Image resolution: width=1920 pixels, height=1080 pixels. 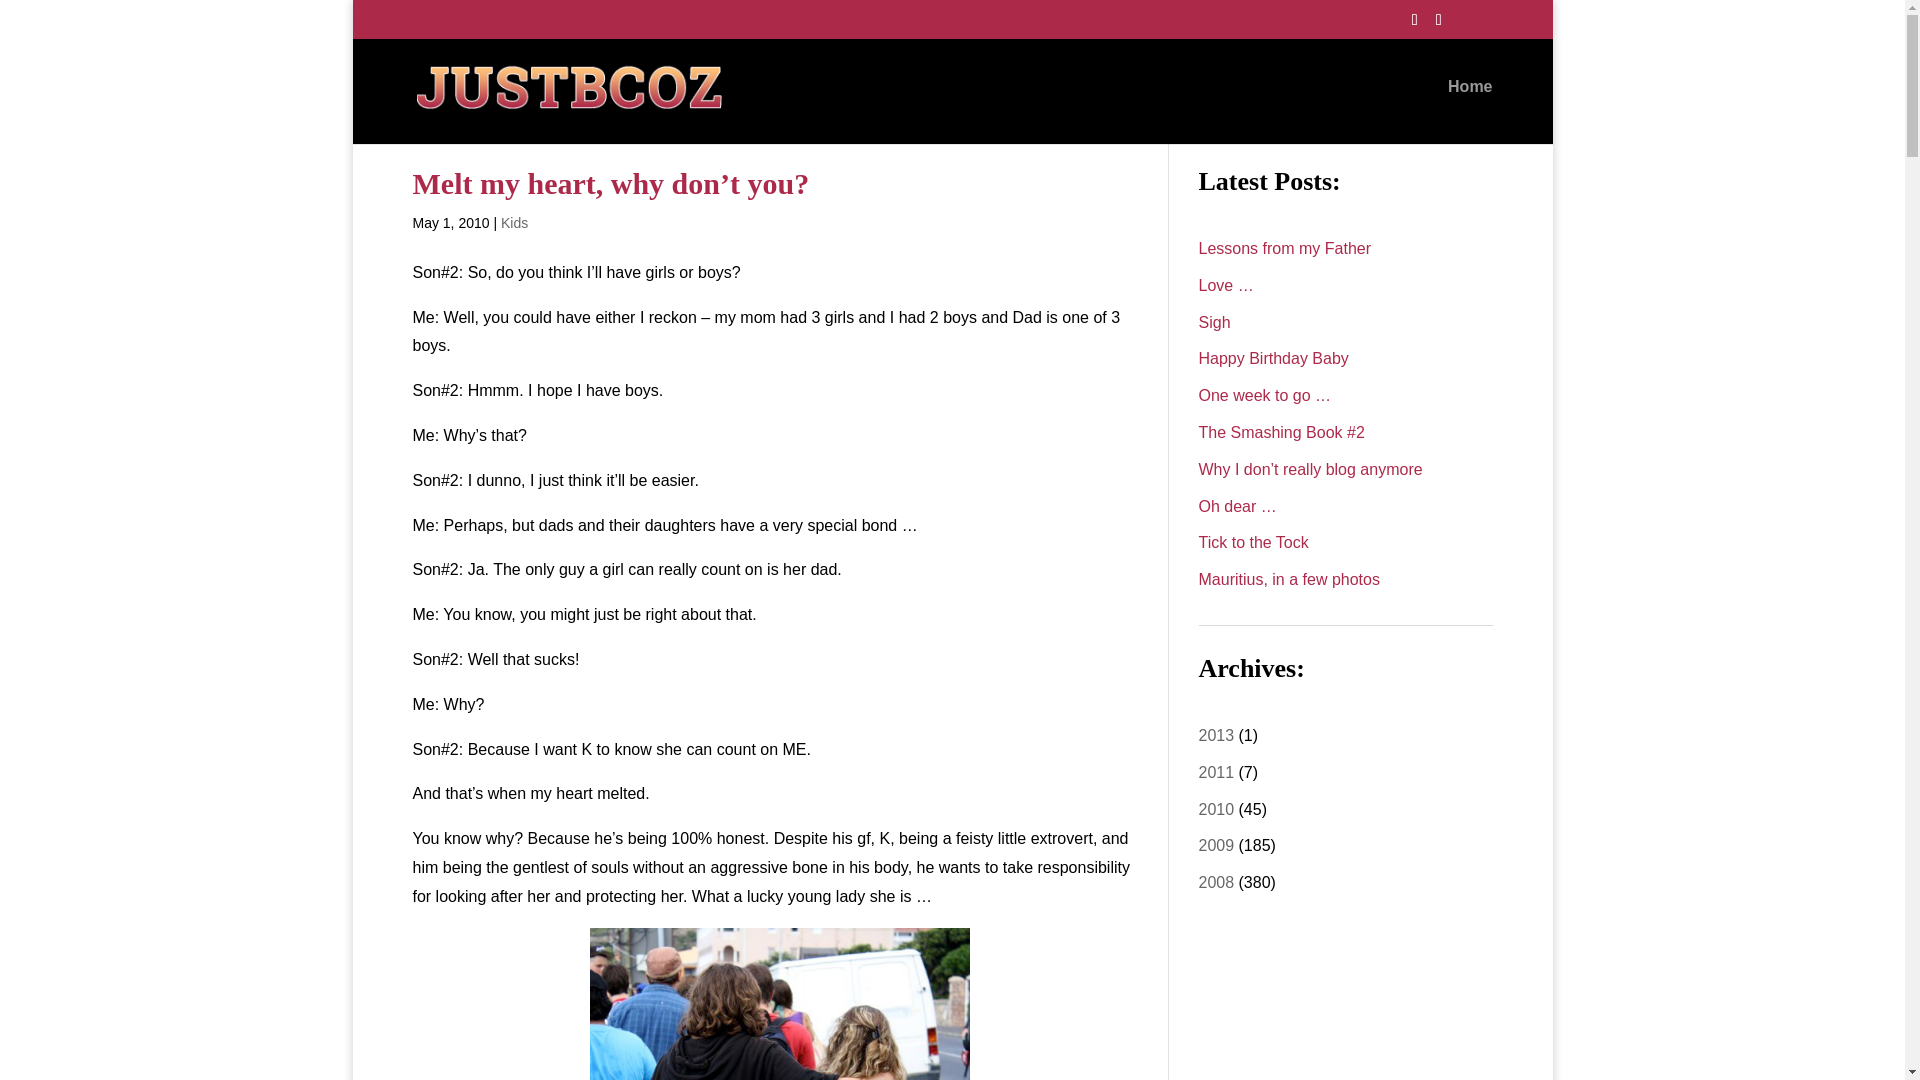 What do you see at coordinates (779, 1004) in the screenshot?
I see `son2andgf` at bounding box center [779, 1004].